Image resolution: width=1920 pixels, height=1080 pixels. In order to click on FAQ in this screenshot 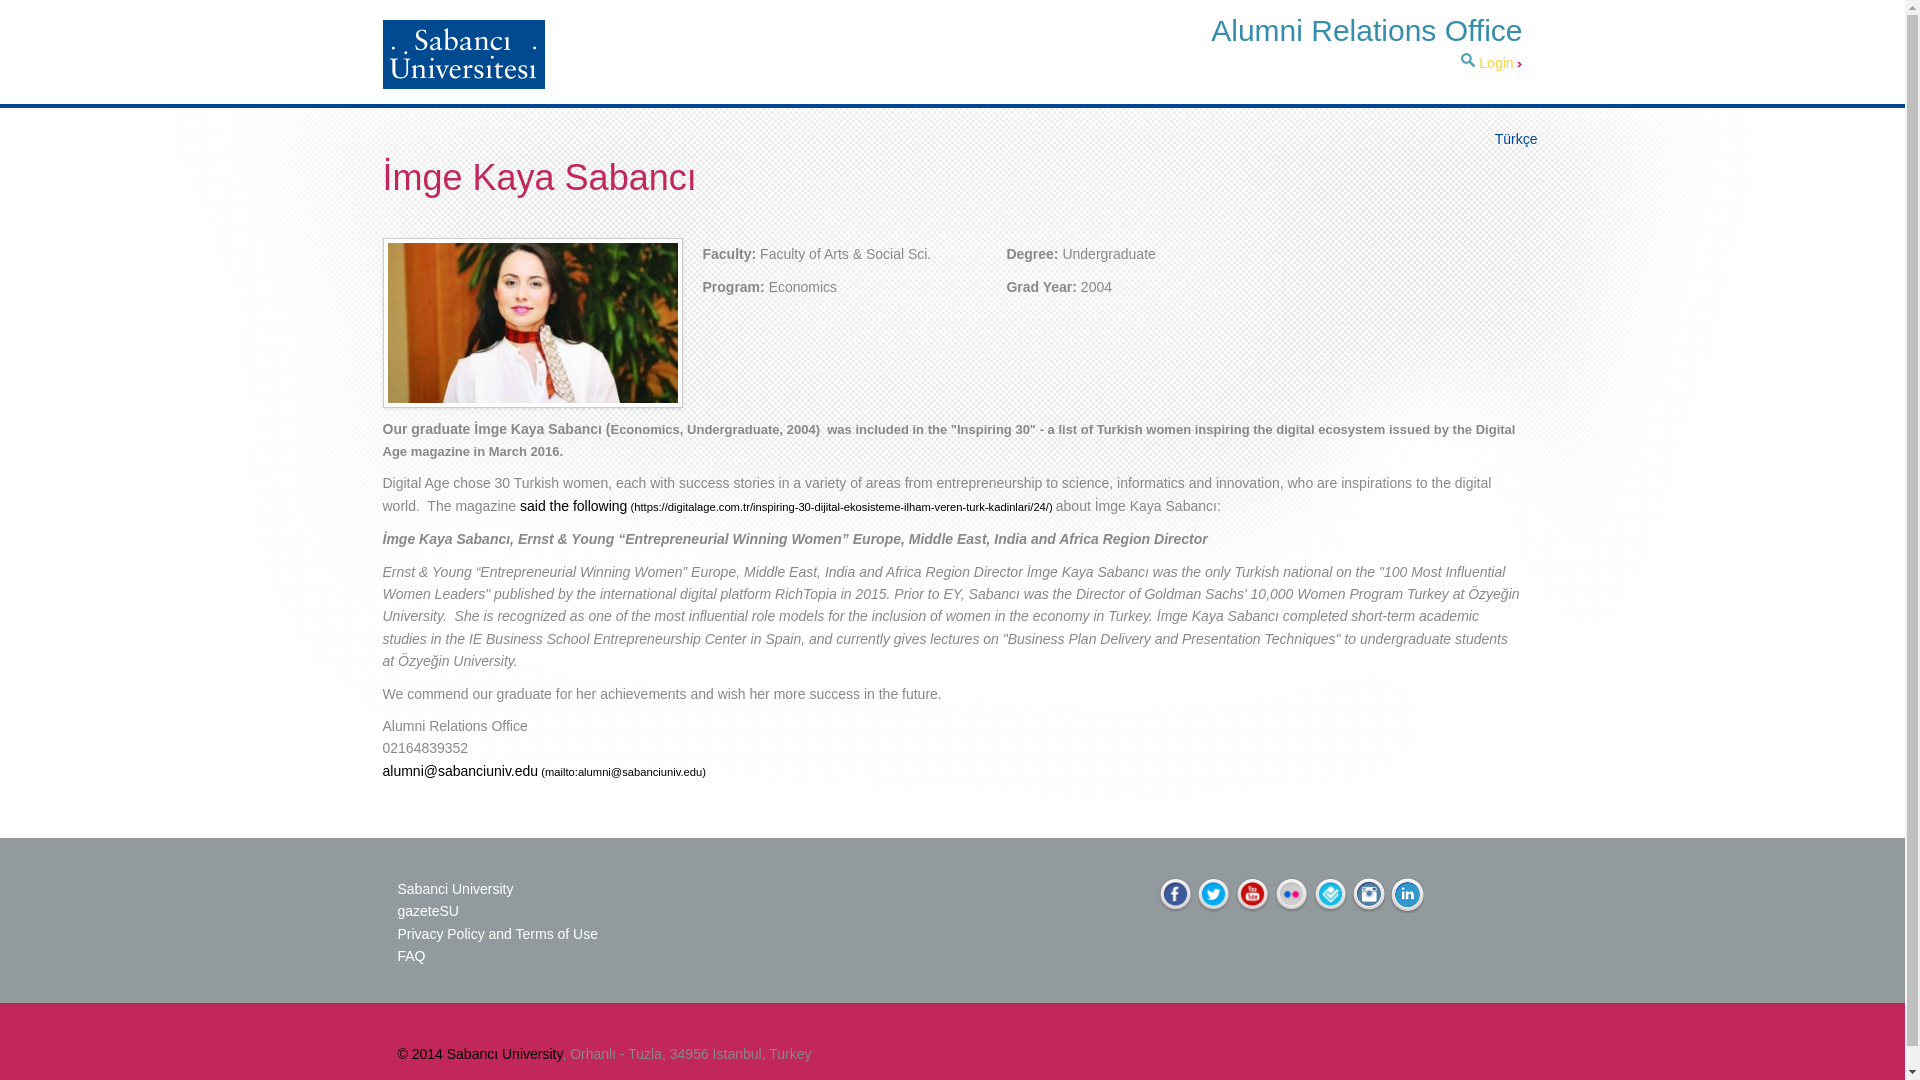, I will do `click(412, 956)`.